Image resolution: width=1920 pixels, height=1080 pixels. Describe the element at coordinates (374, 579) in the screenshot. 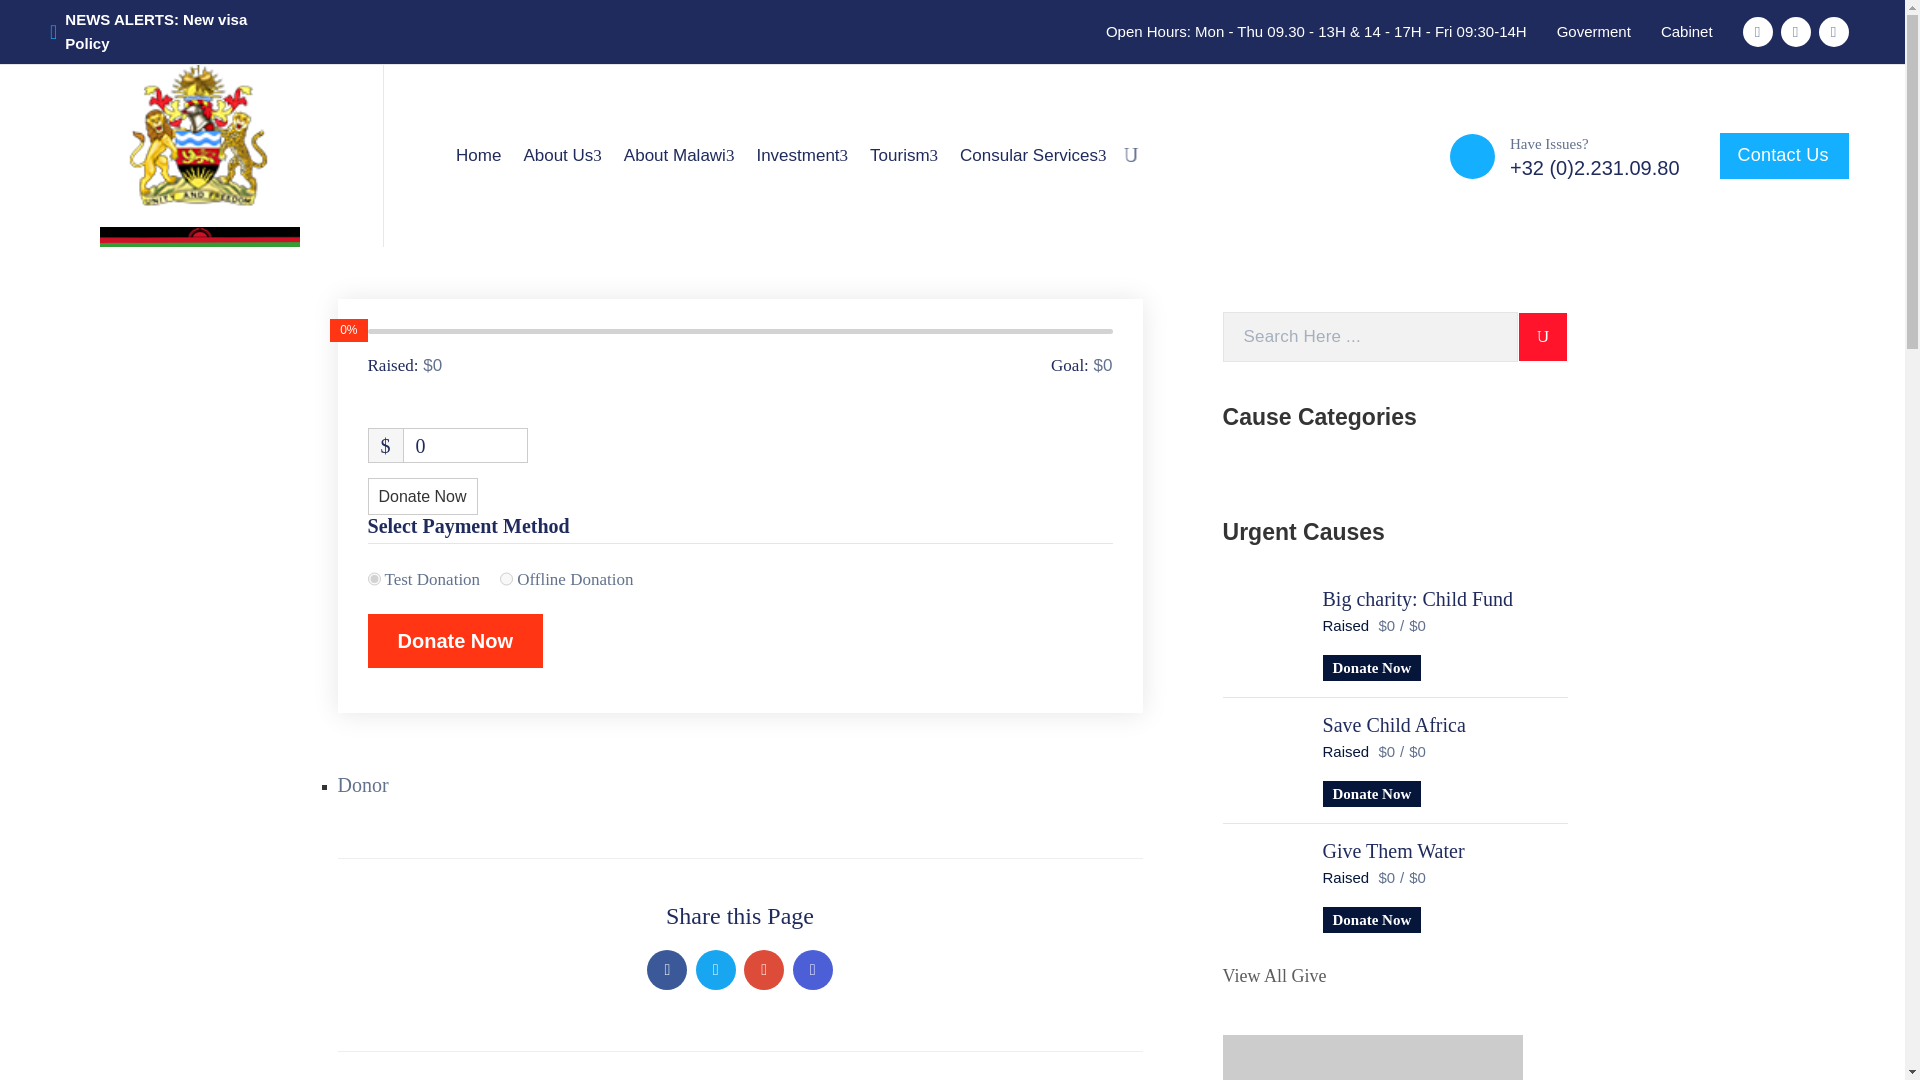

I see `manual` at that location.